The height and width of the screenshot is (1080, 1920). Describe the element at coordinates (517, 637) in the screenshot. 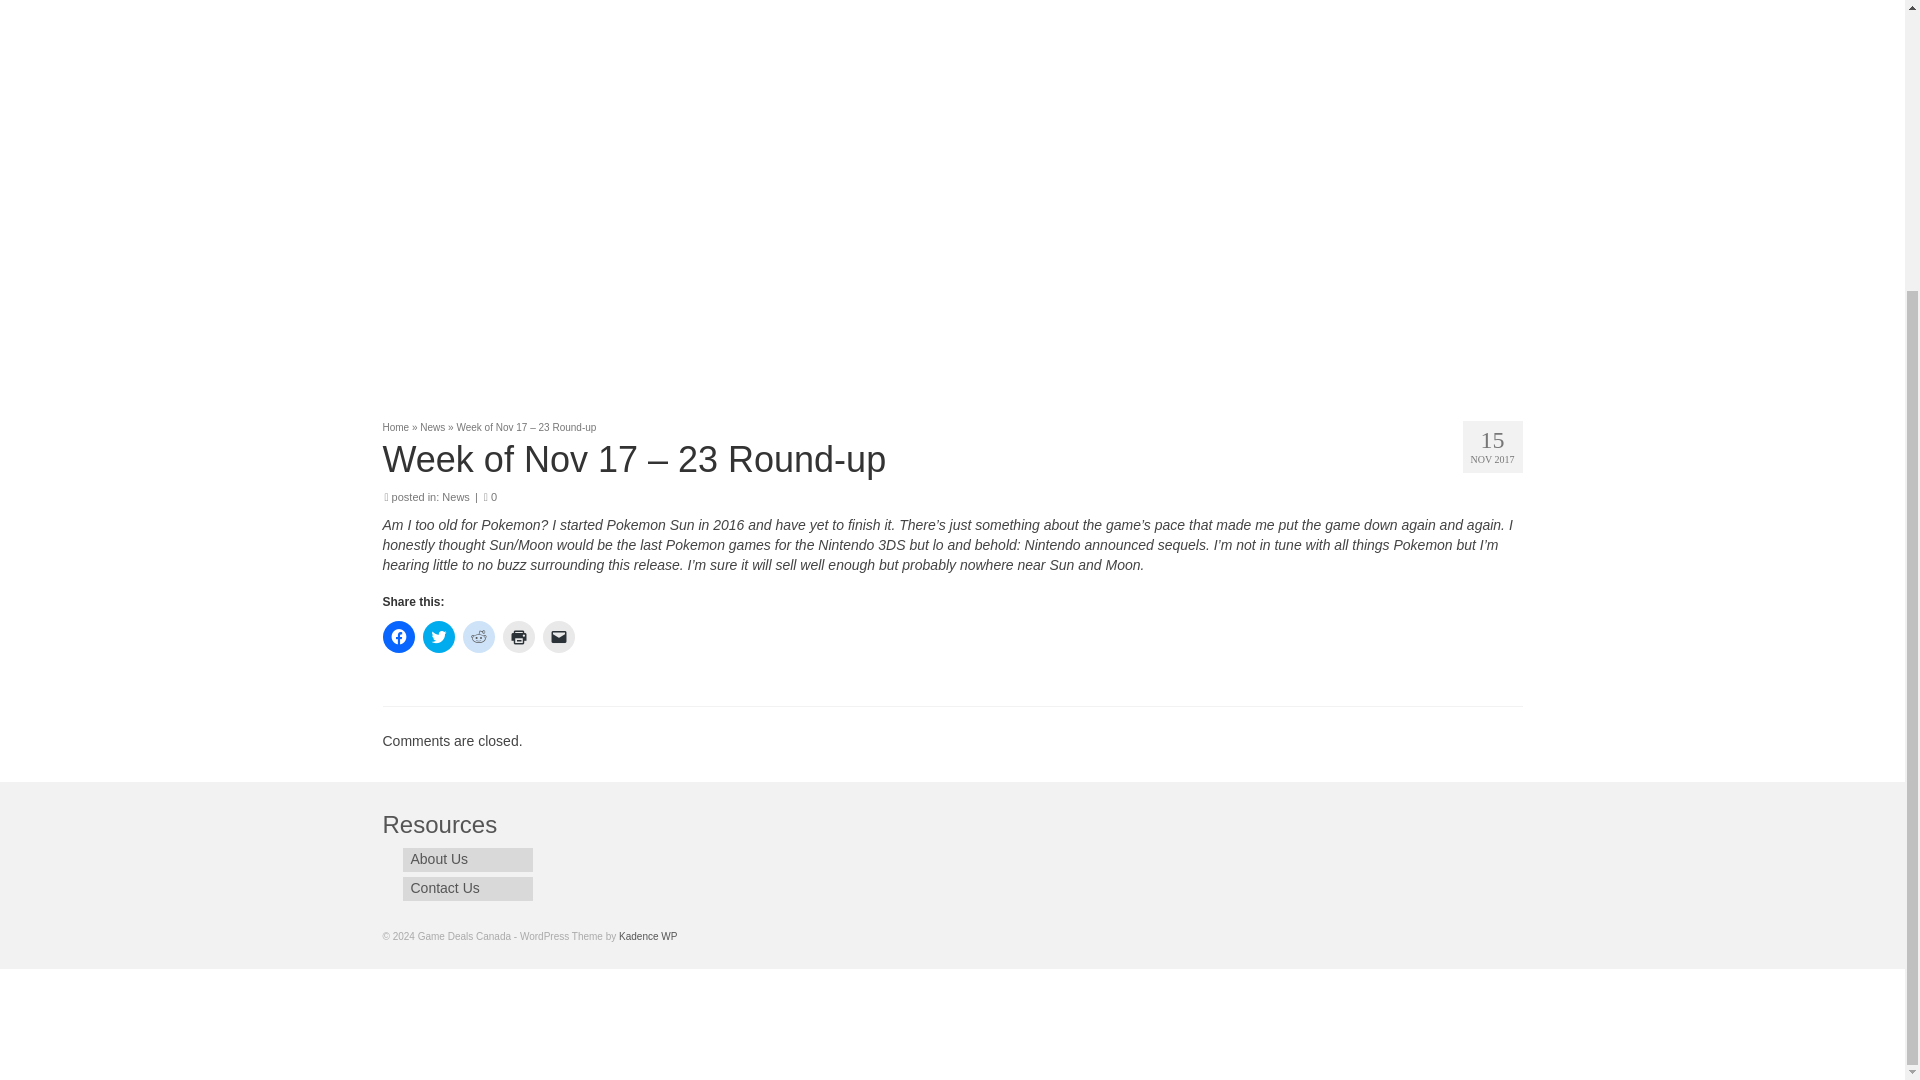

I see `Click to print` at that location.